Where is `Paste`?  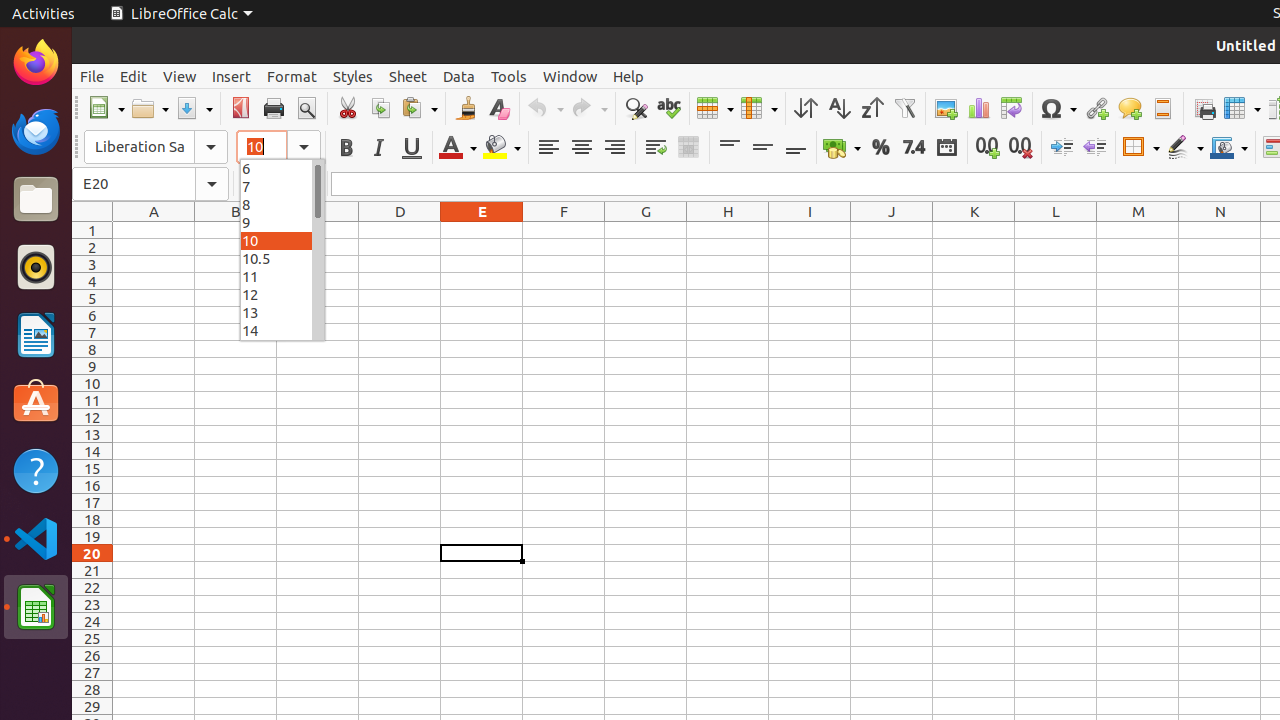 Paste is located at coordinates (419, 108).